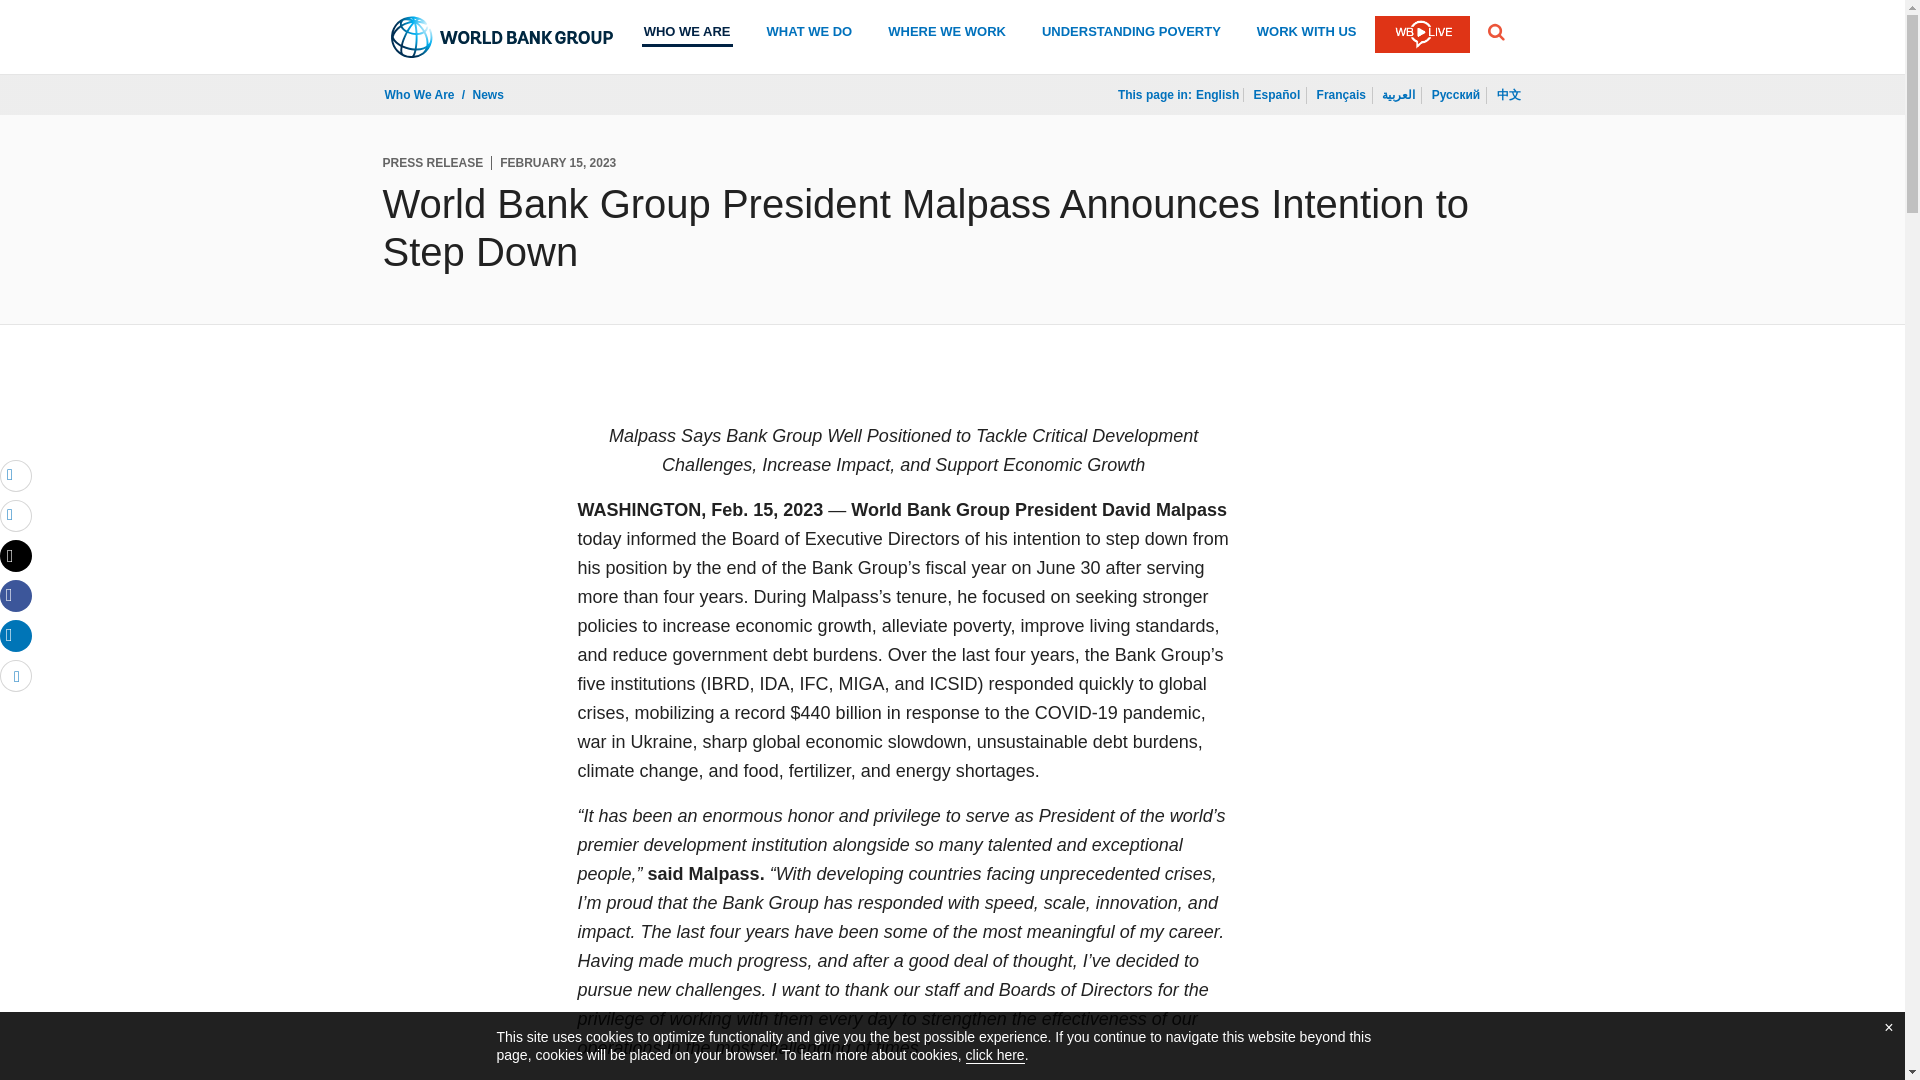 The width and height of the screenshot is (1920, 1080). What do you see at coordinates (502, 37) in the screenshot?
I see `The World Bank Group logo` at bounding box center [502, 37].